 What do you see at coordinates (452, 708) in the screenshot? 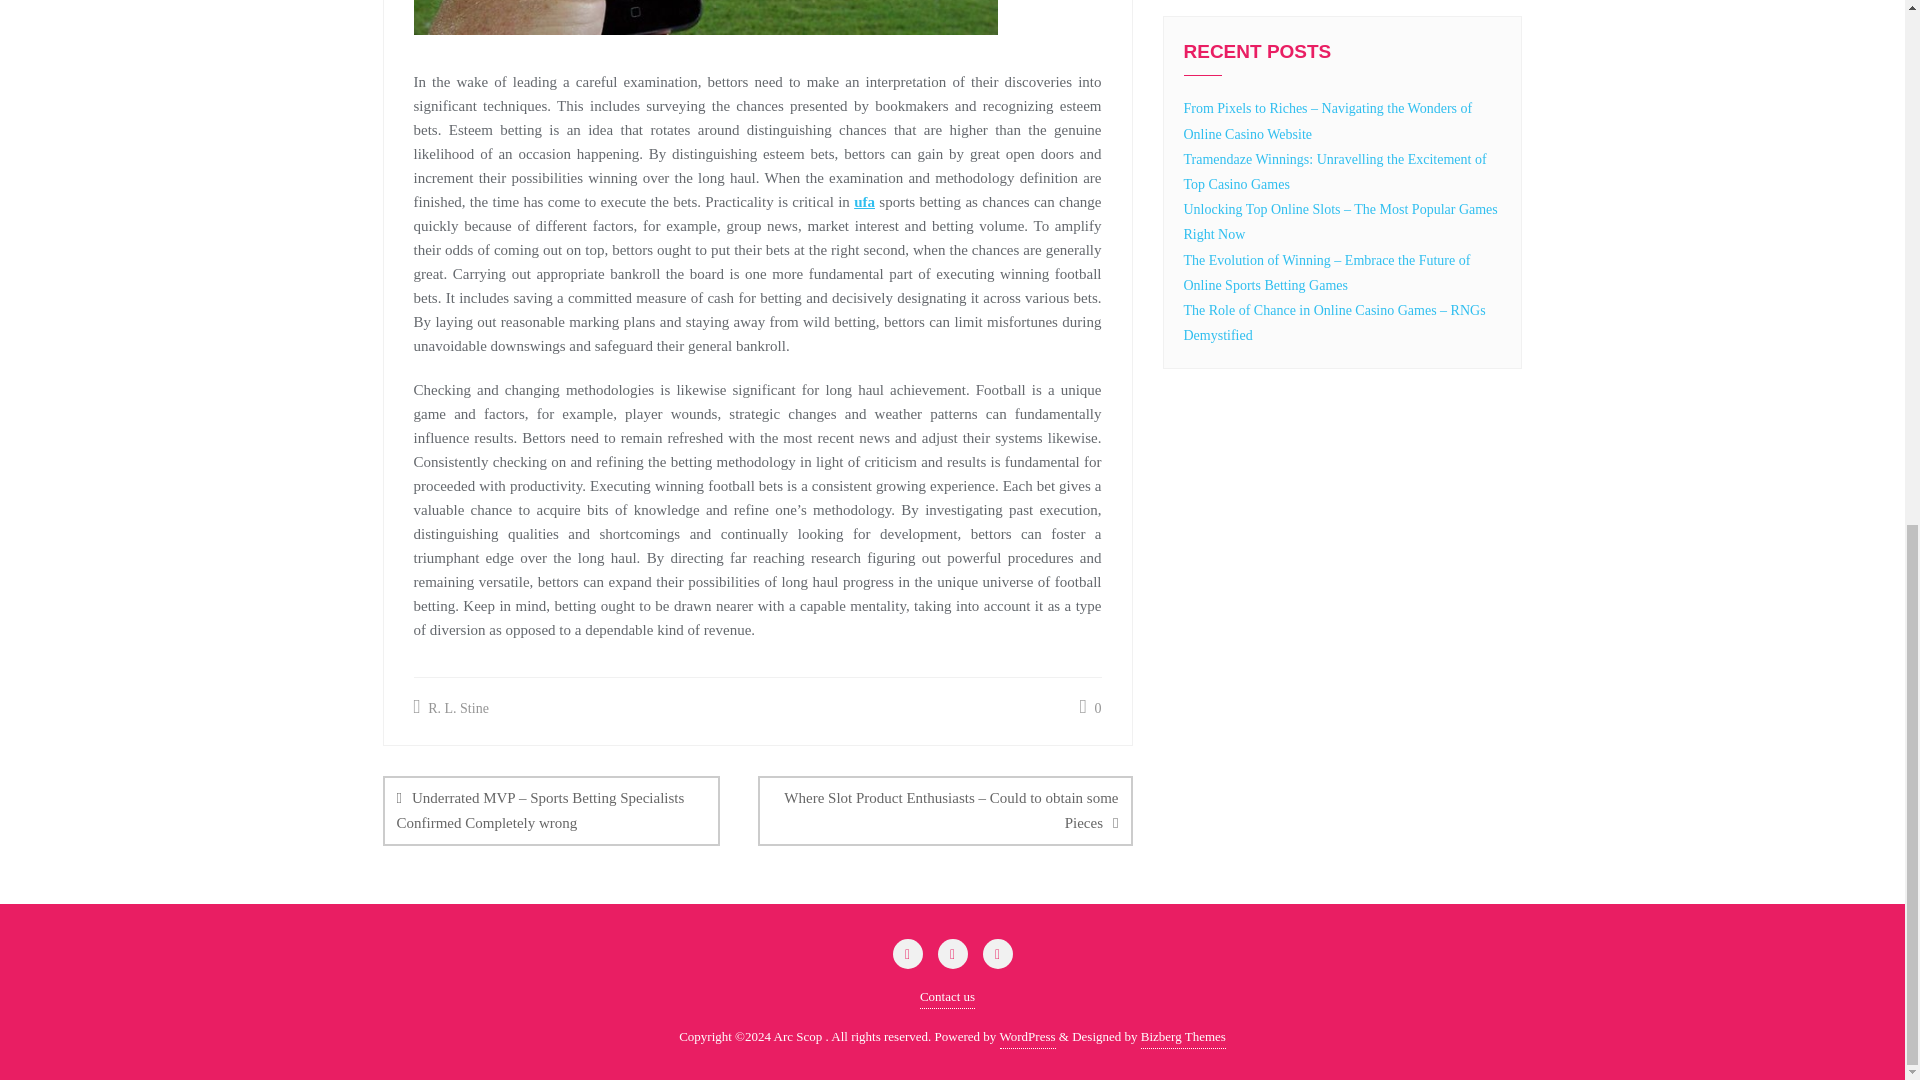
I see `R. L. Stine` at bounding box center [452, 708].